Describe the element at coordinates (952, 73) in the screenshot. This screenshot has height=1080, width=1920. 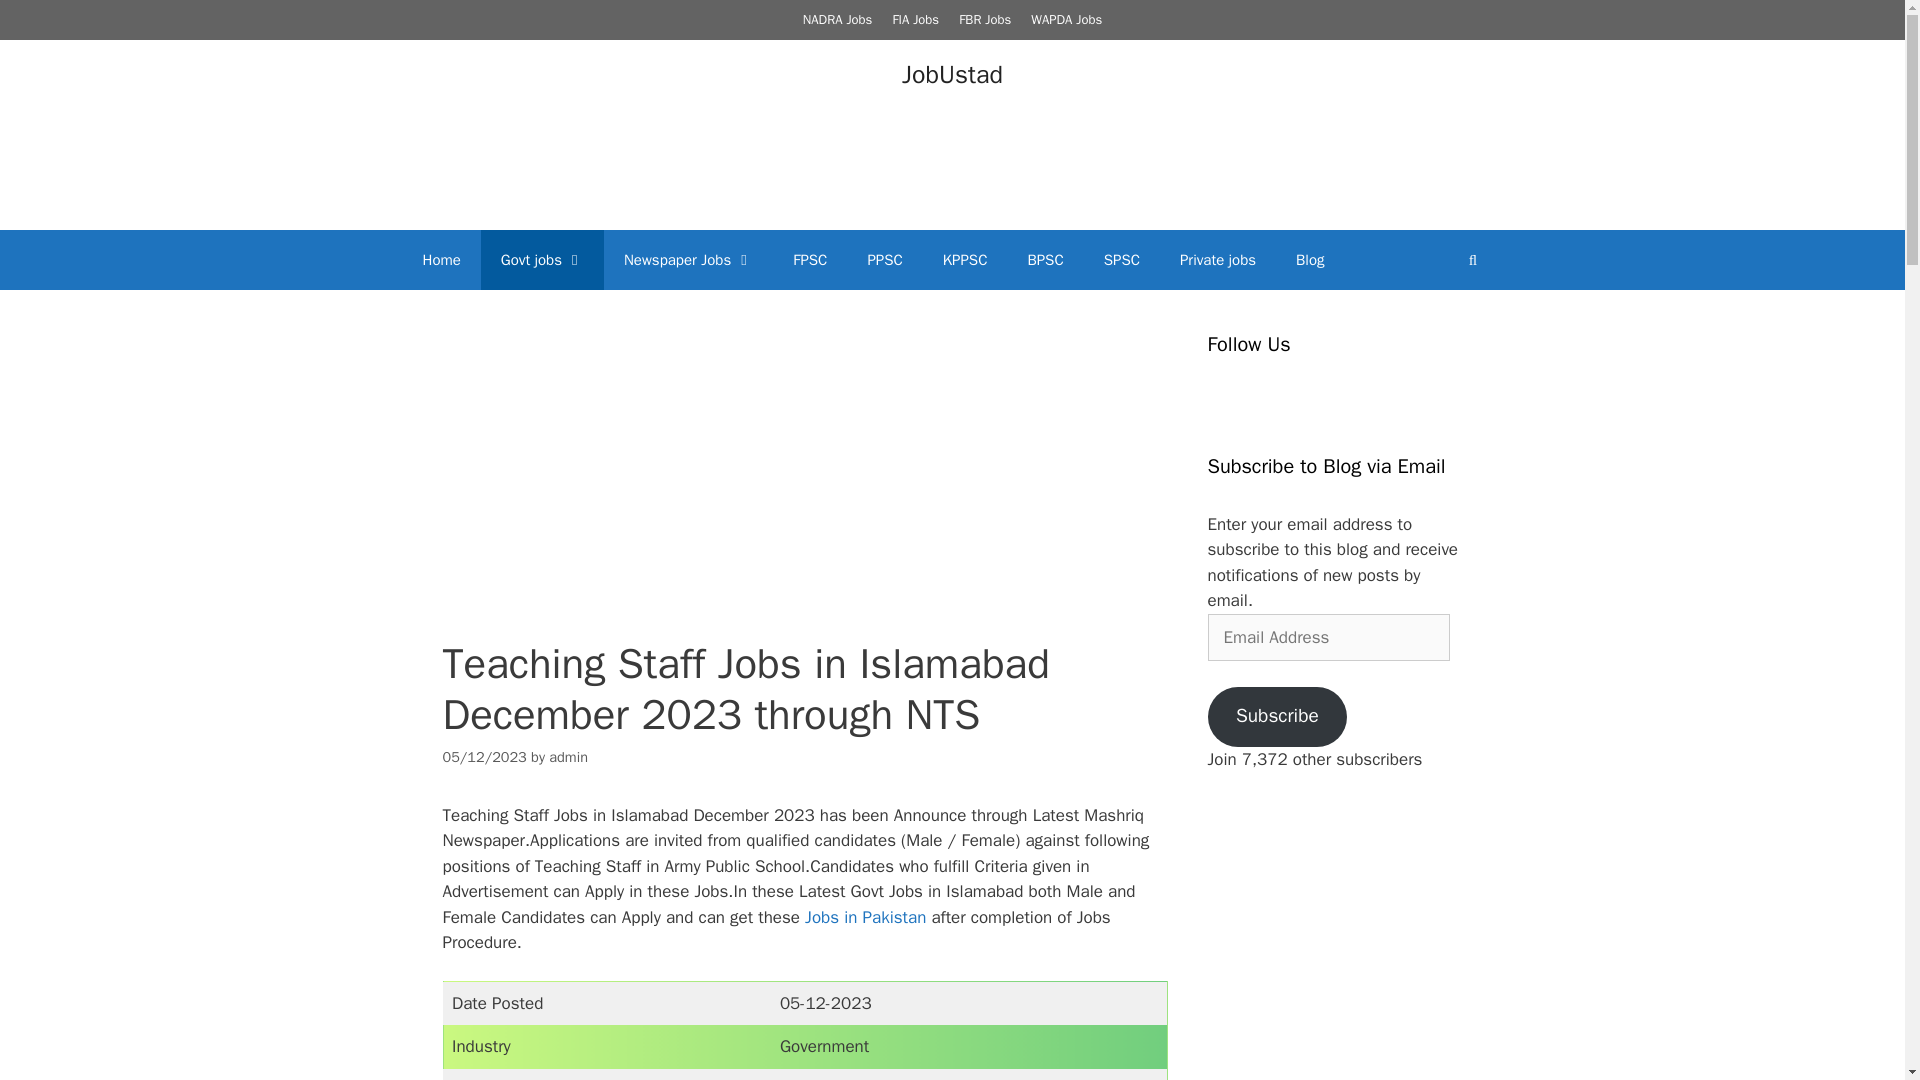
I see `JobUstad` at that location.